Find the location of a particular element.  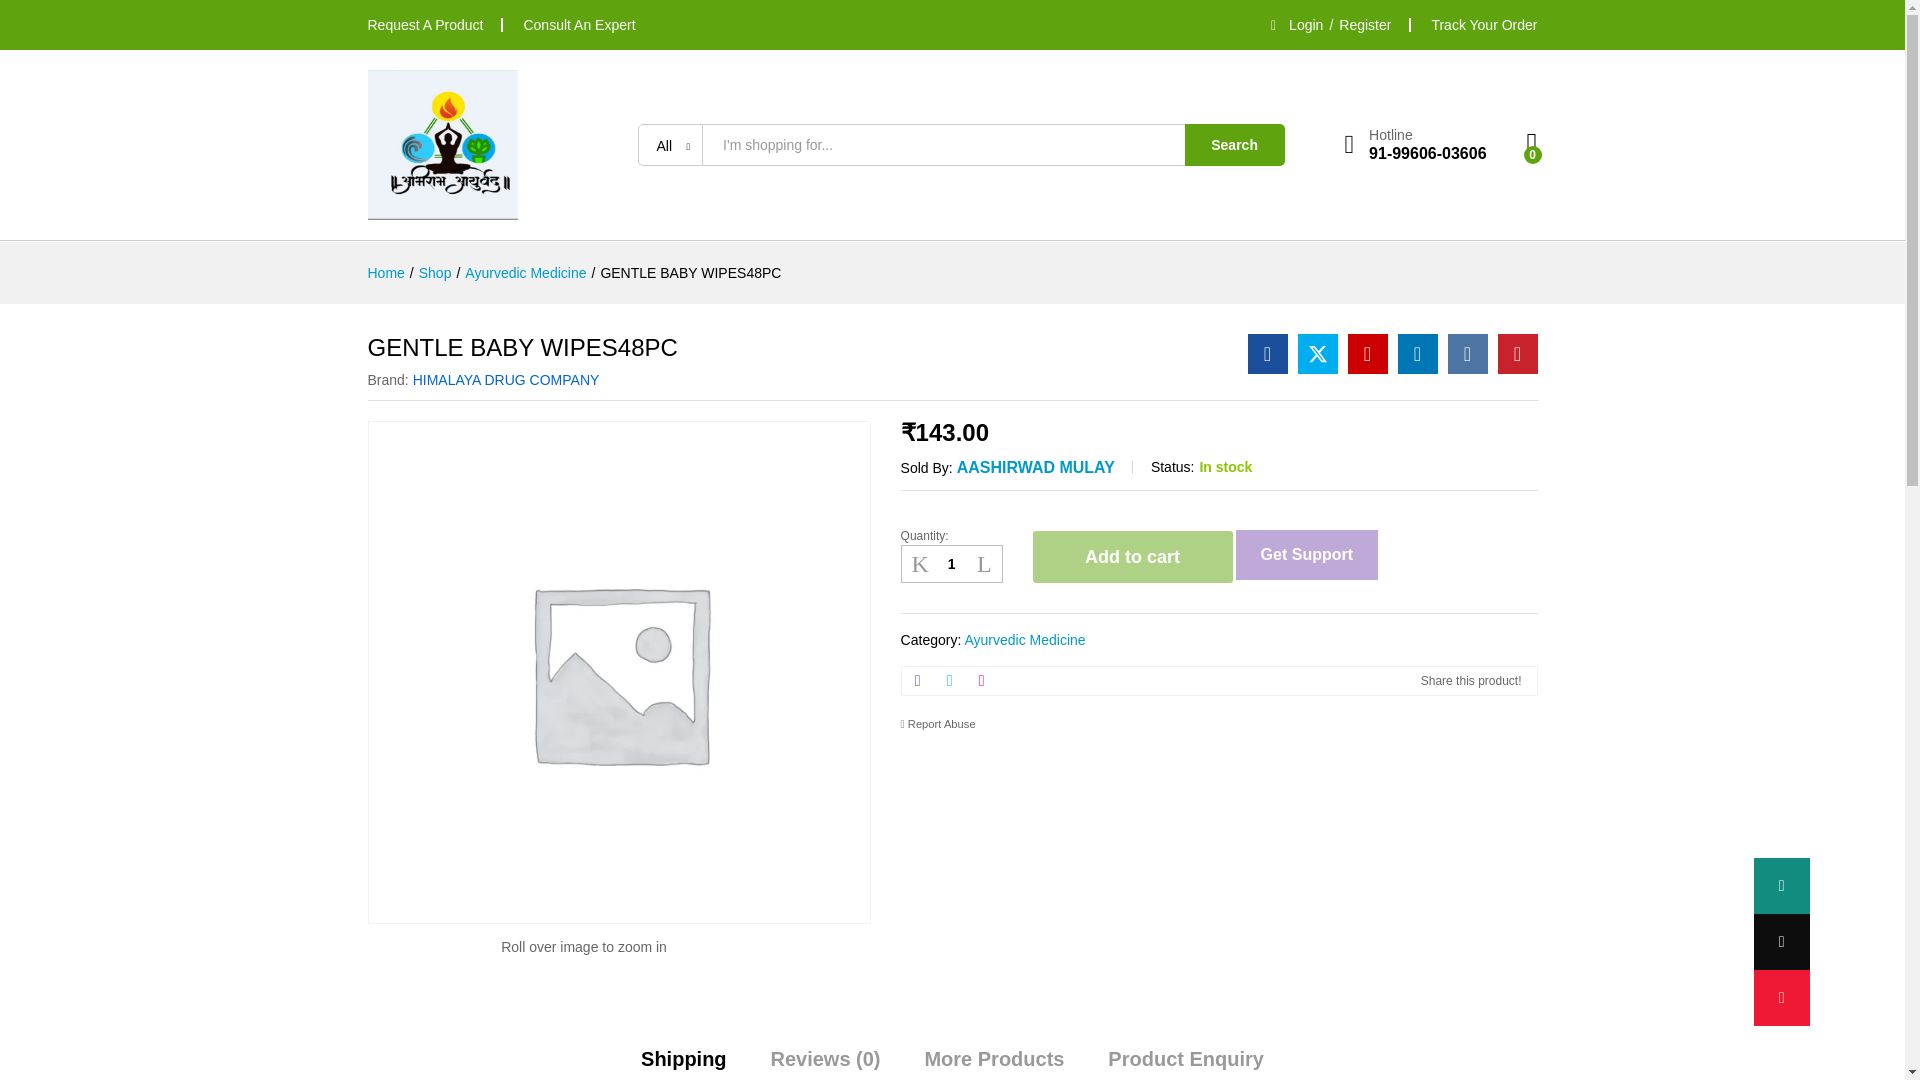

Qty is located at coordinates (951, 564).